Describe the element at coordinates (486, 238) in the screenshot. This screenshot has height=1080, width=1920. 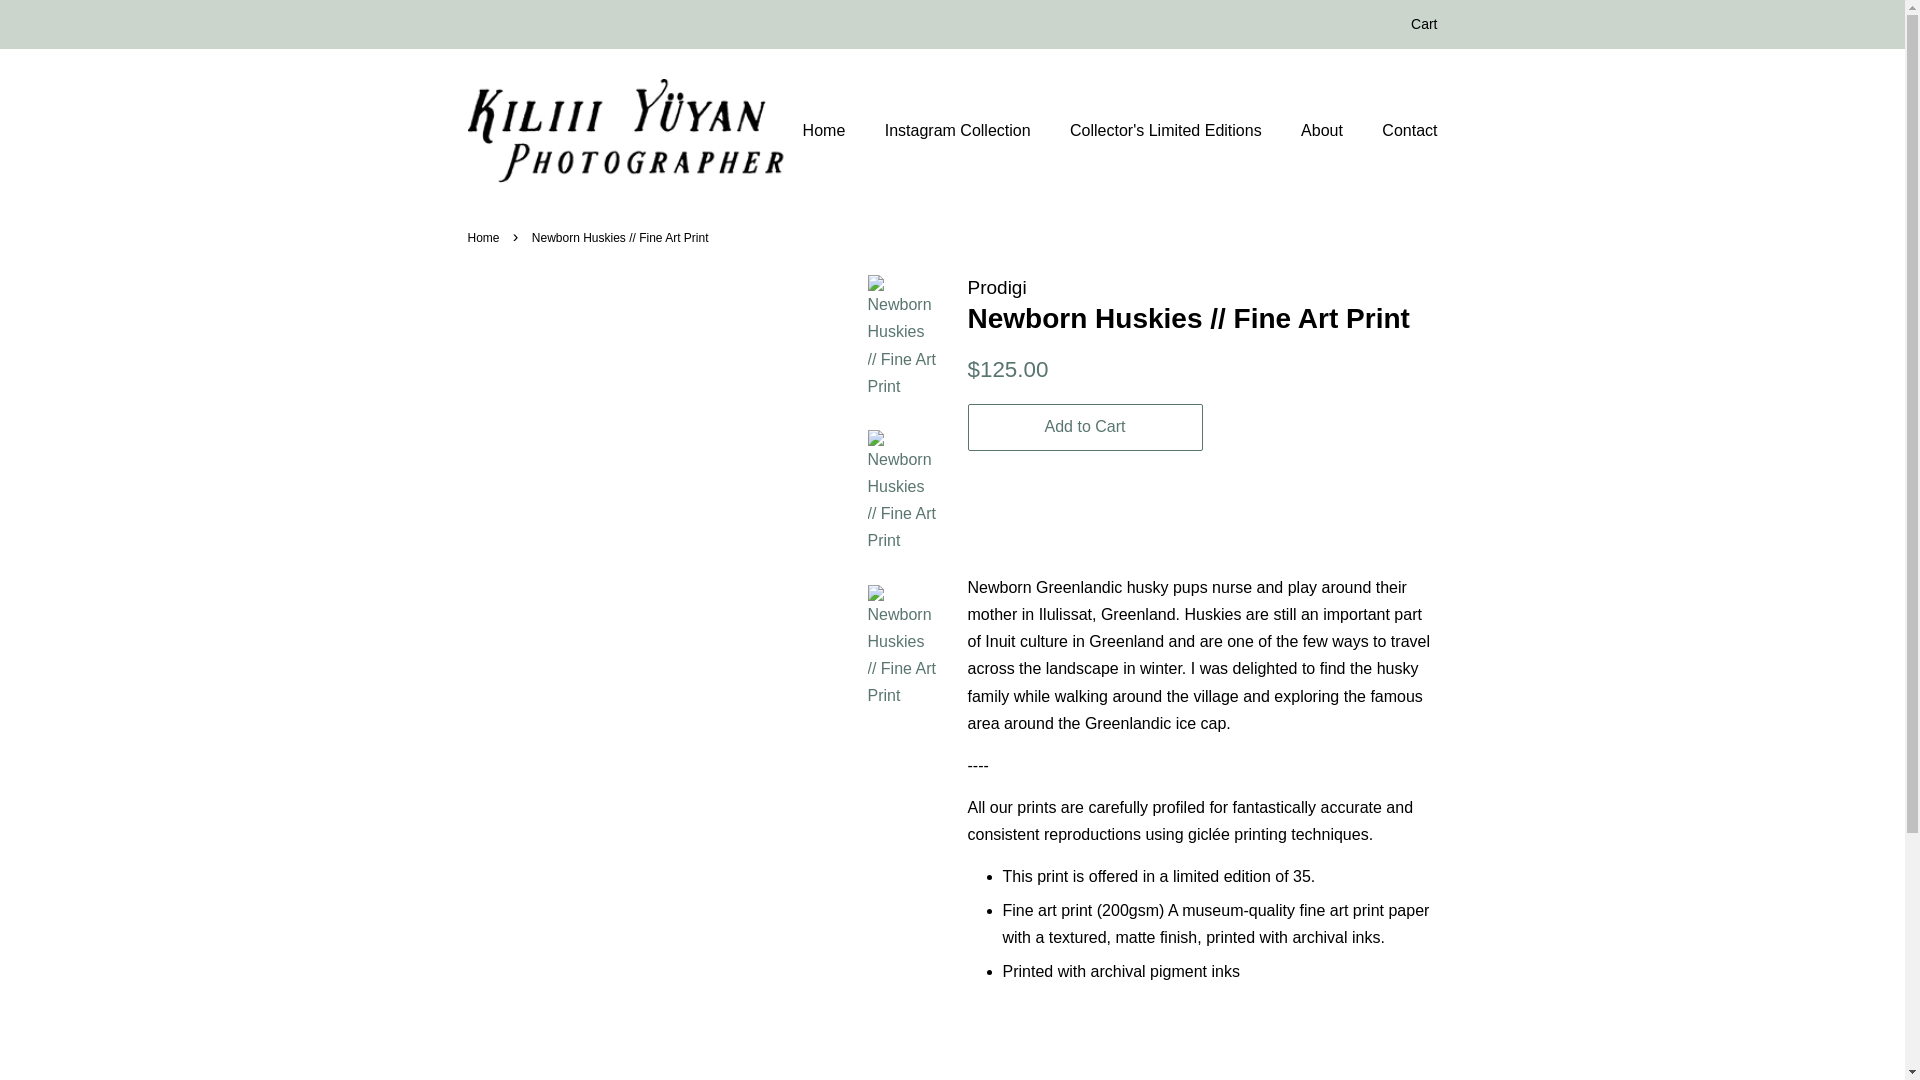
I see `Home` at that location.